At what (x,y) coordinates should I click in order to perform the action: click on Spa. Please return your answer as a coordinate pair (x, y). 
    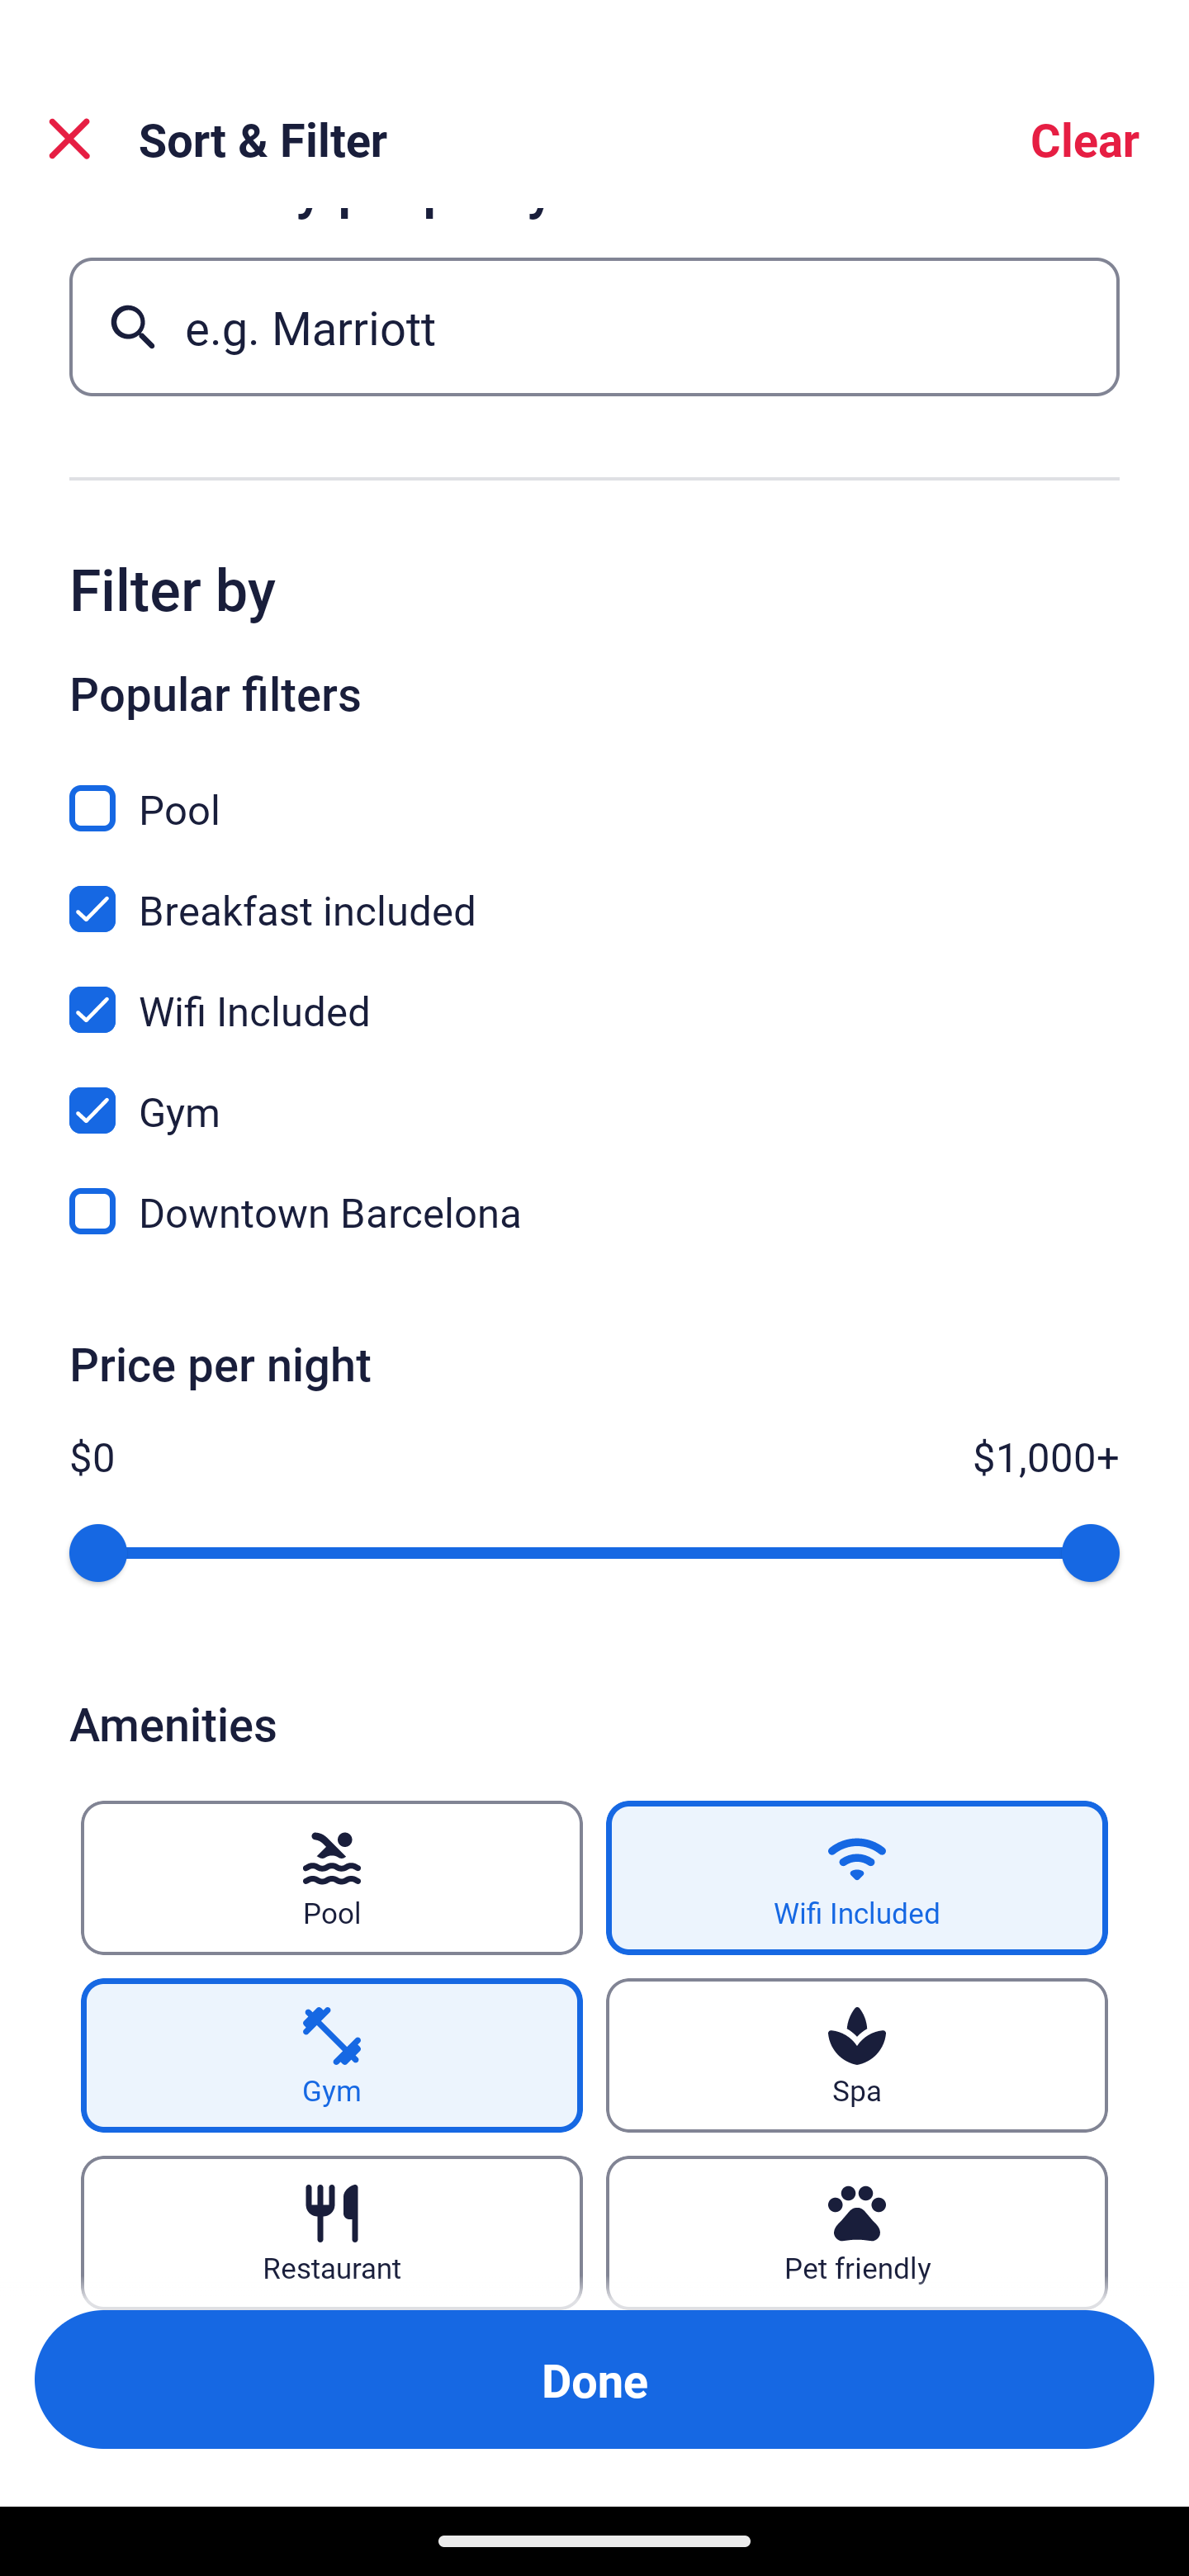
    Looking at the image, I should click on (857, 2056).